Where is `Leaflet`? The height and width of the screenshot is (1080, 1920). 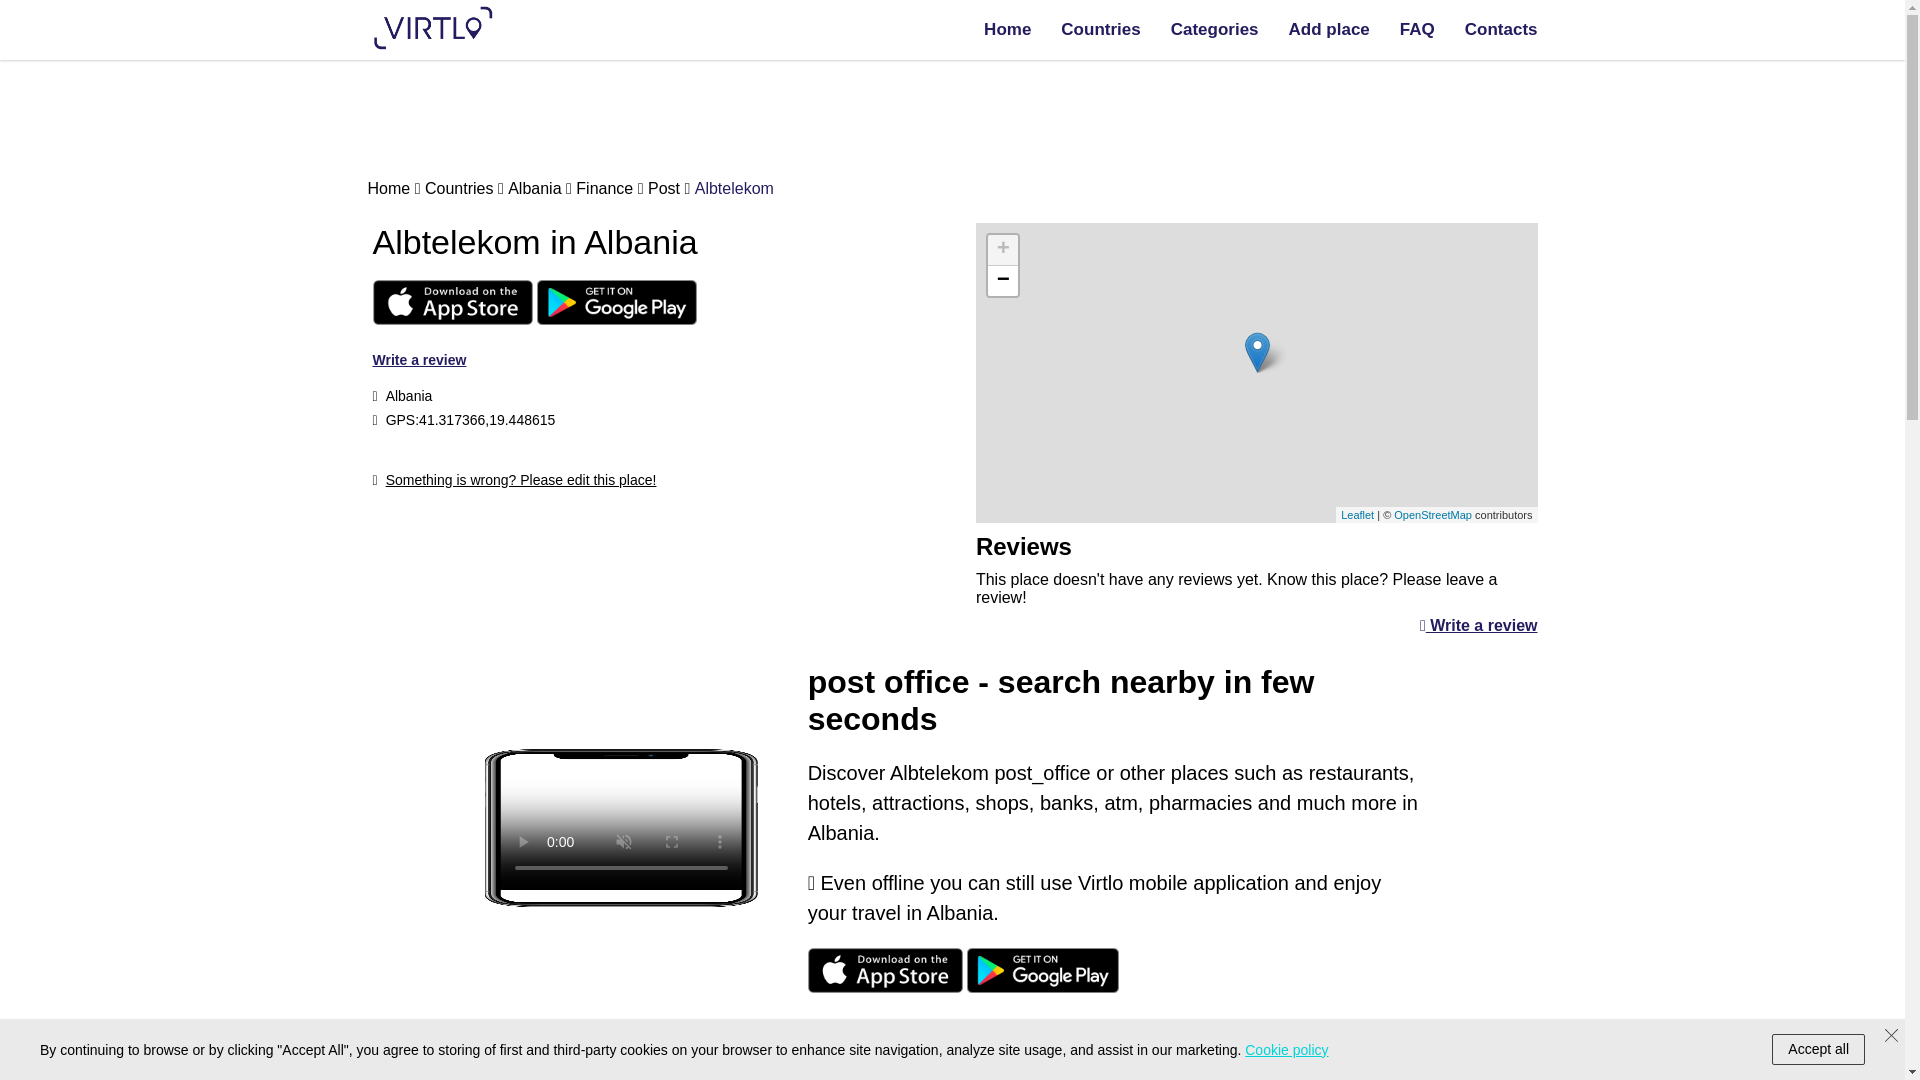 Leaflet is located at coordinates (1357, 513).